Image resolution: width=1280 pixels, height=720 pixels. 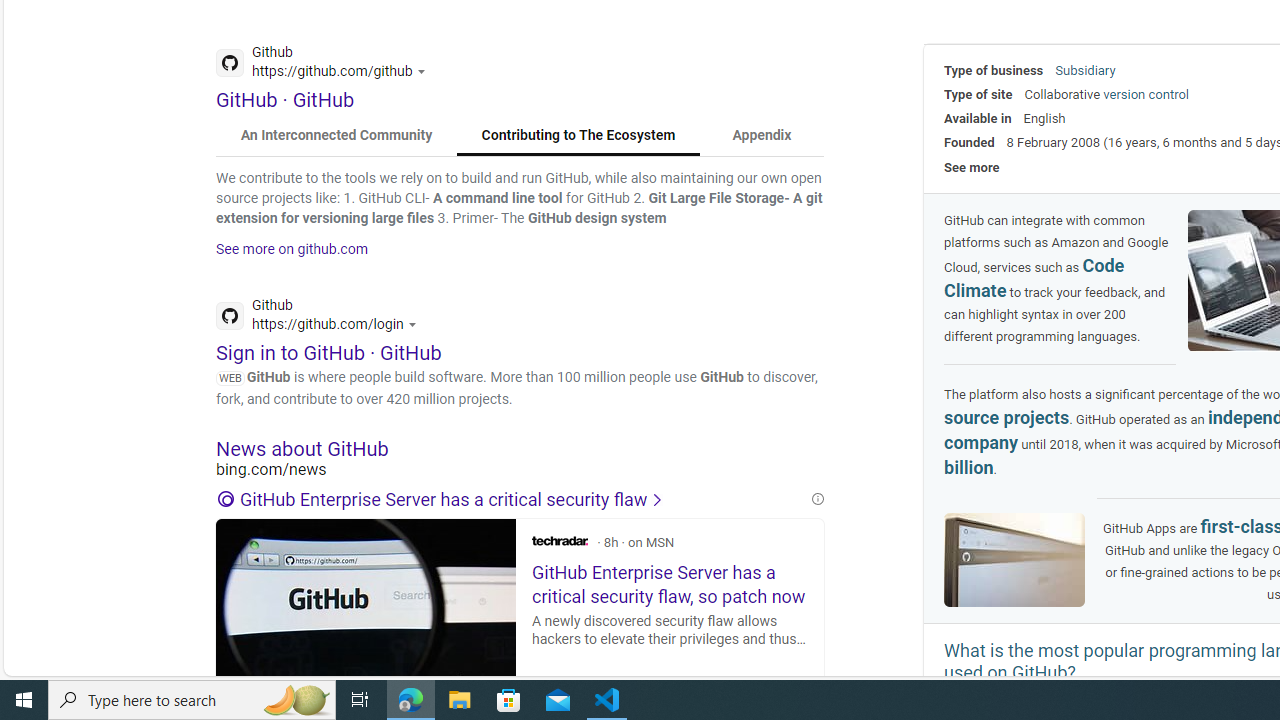 I want to click on Github, so click(x=322, y=318).